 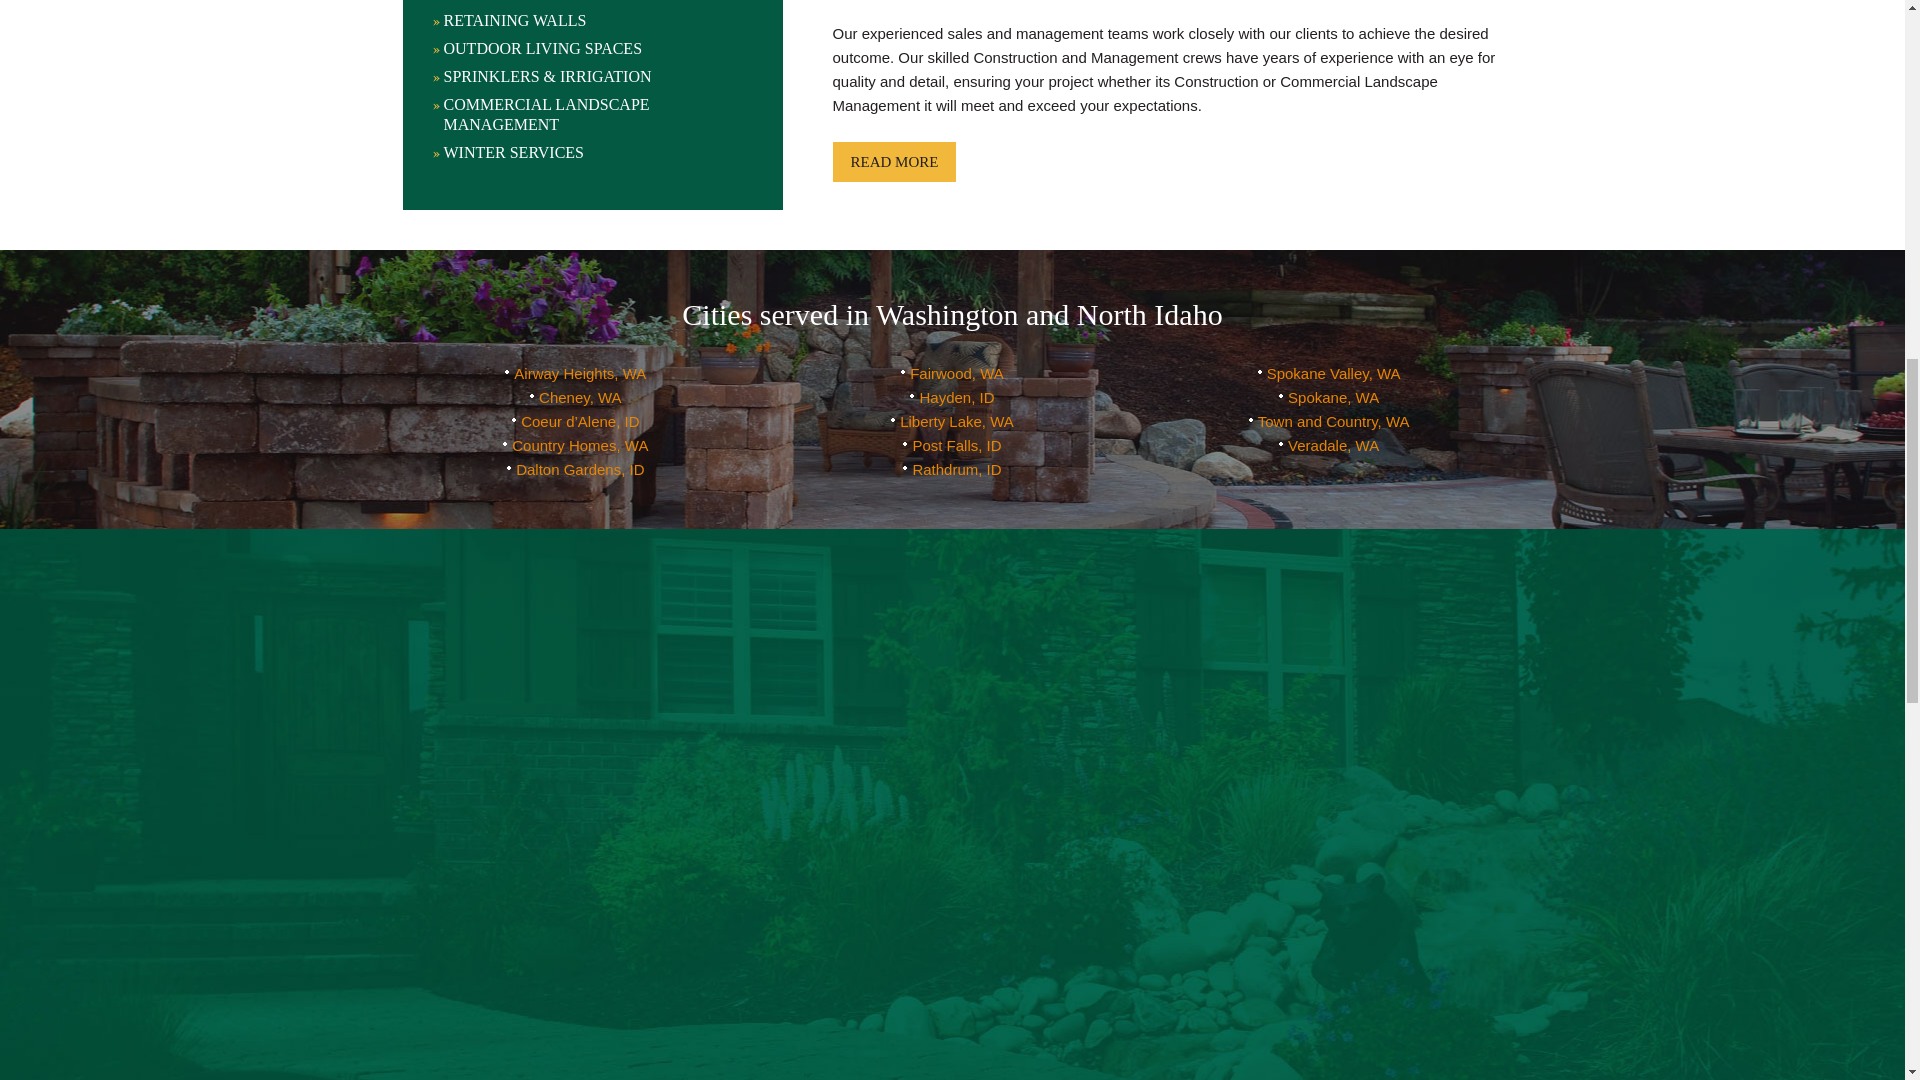 What do you see at coordinates (576, 397) in the screenshot?
I see `Cheney, WA` at bounding box center [576, 397].